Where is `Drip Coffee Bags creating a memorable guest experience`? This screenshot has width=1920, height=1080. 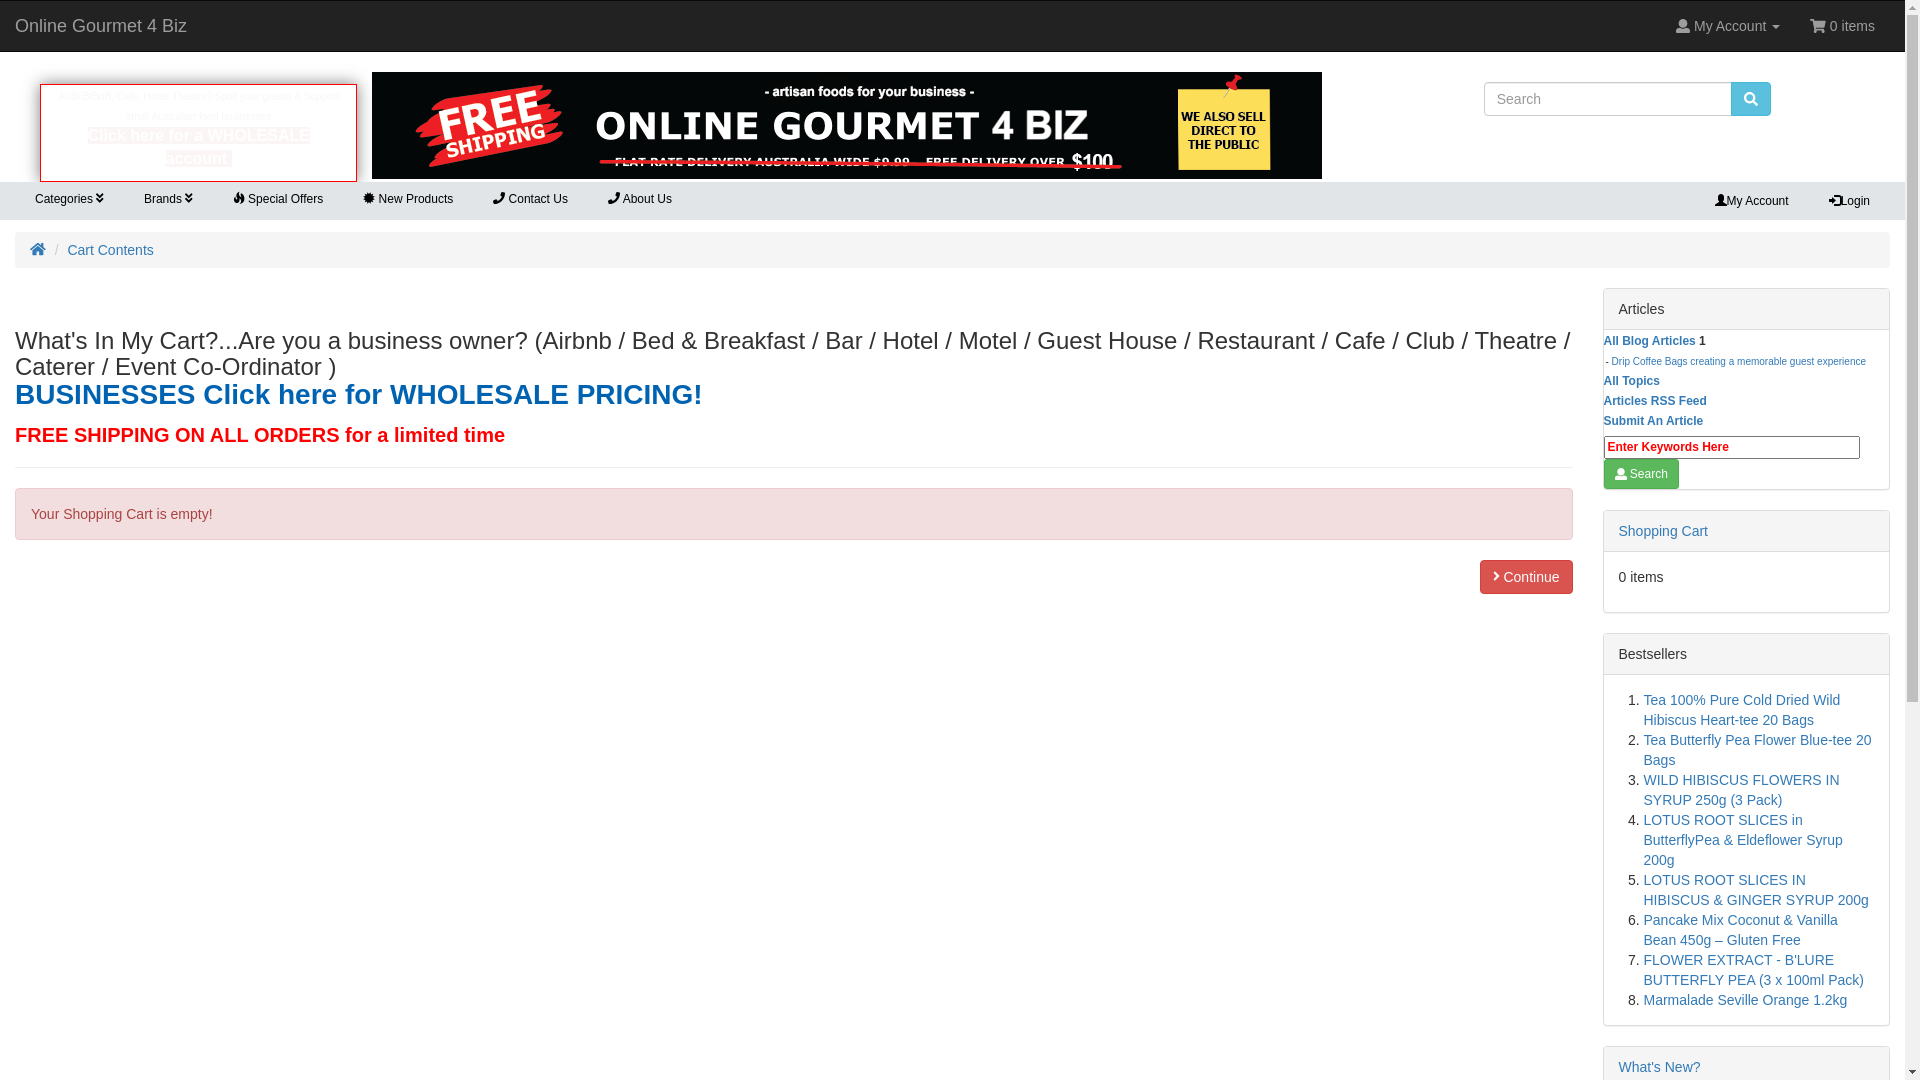
Drip Coffee Bags creating a memorable guest experience is located at coordinates (1739, 362).